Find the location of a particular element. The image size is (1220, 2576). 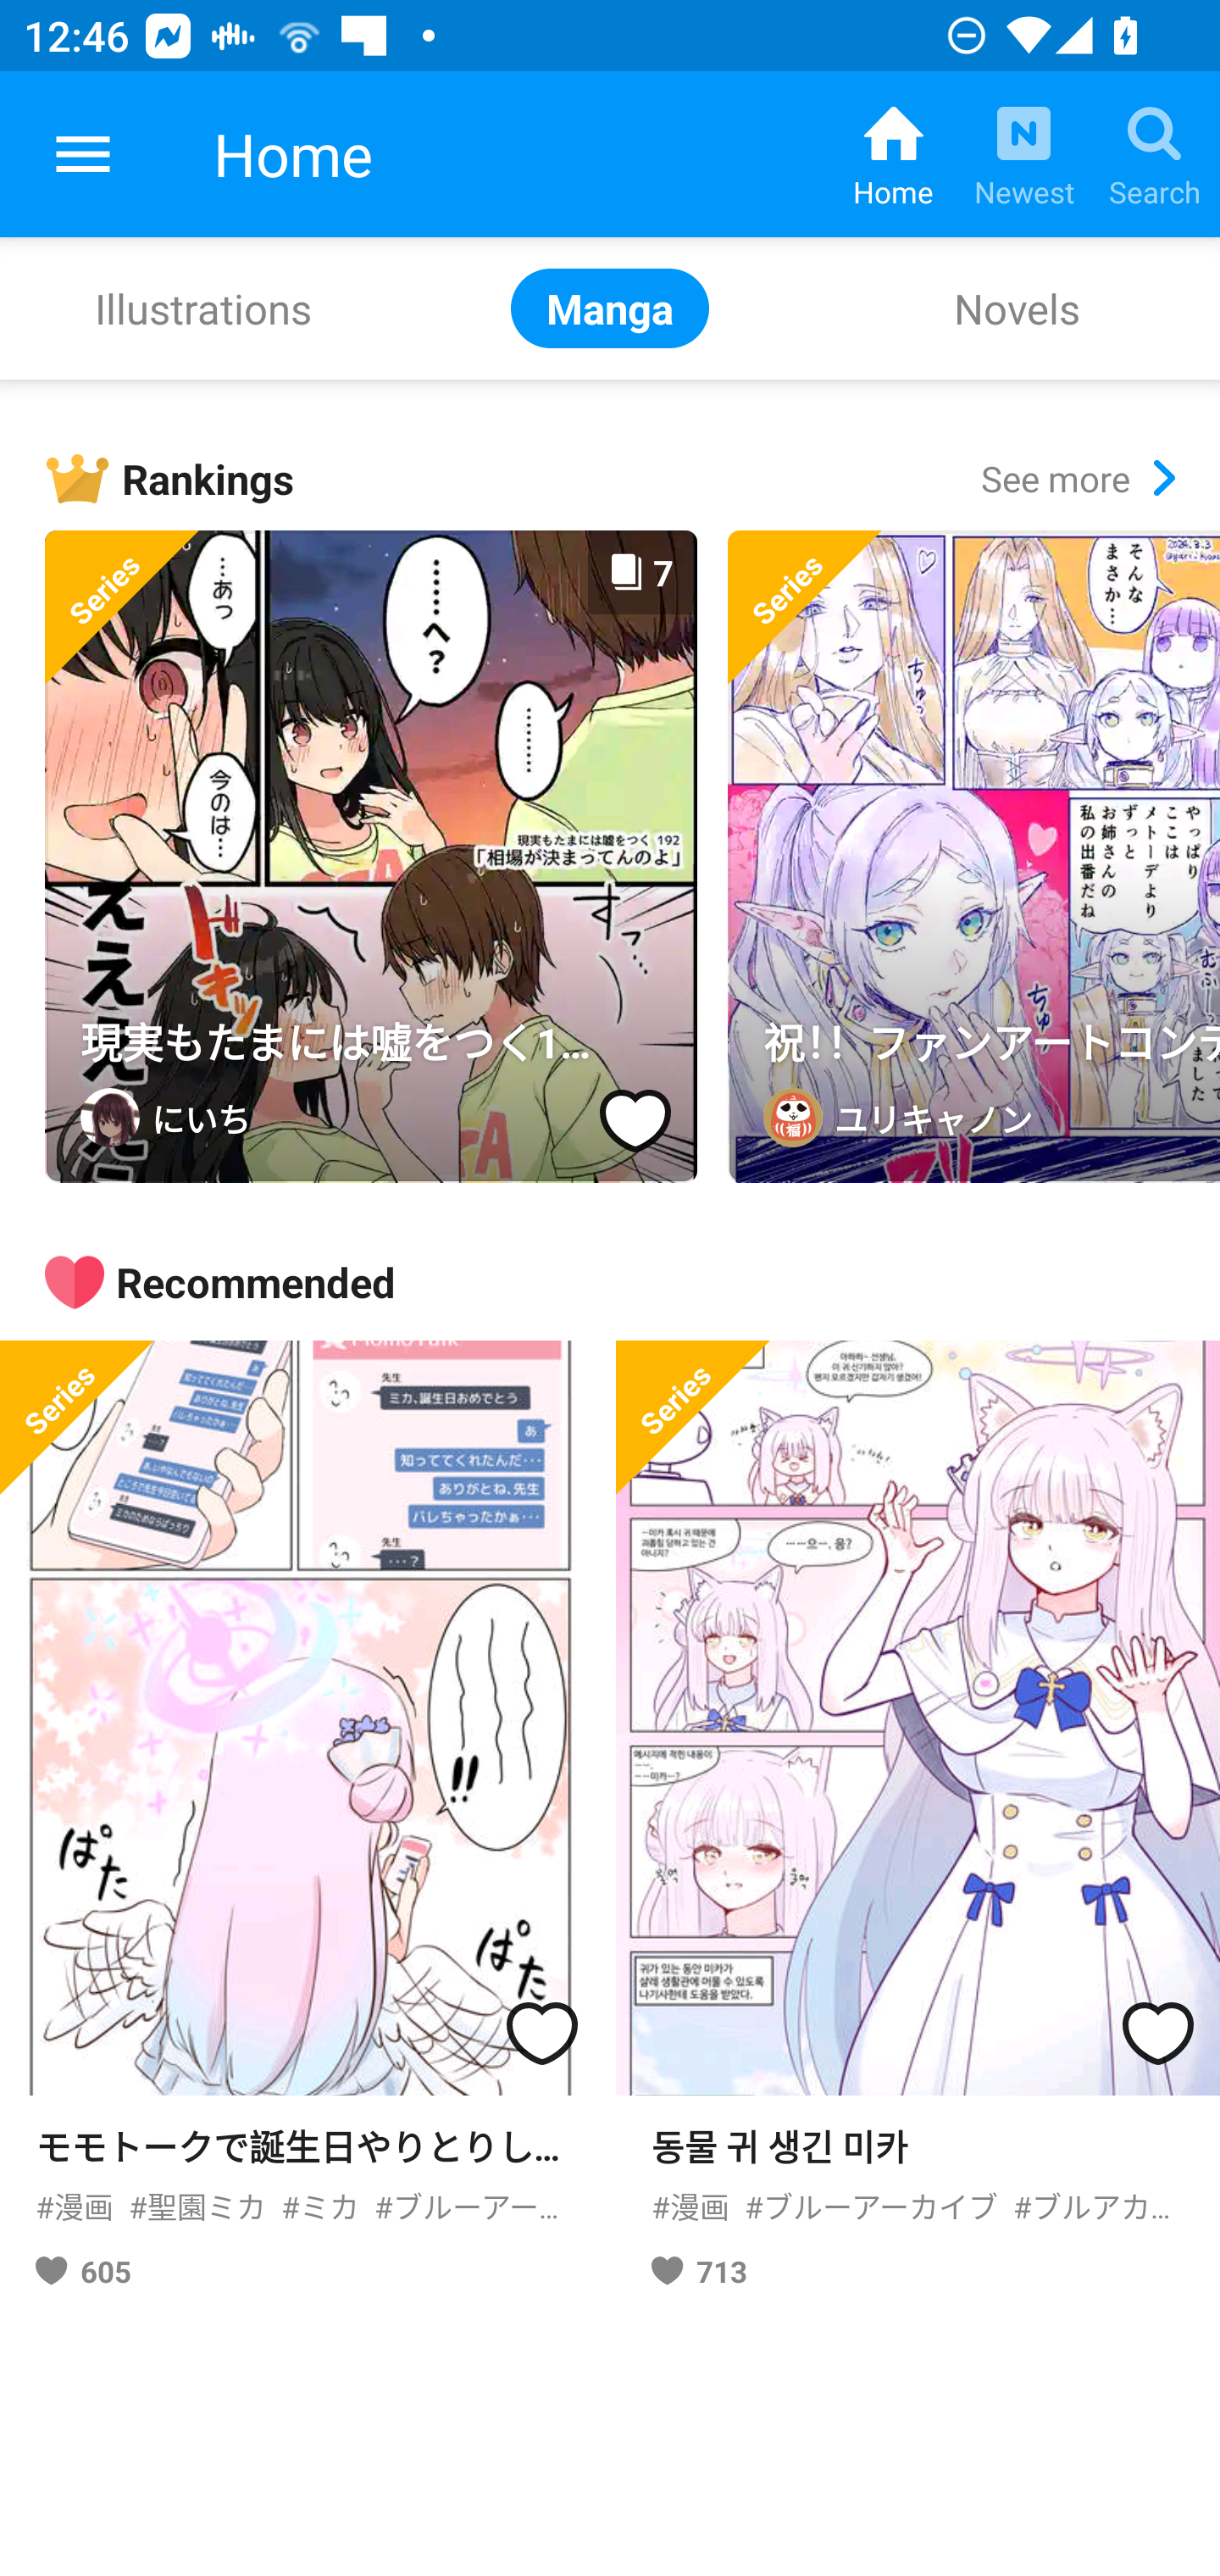

Manga is located at coordinates (610, 307).